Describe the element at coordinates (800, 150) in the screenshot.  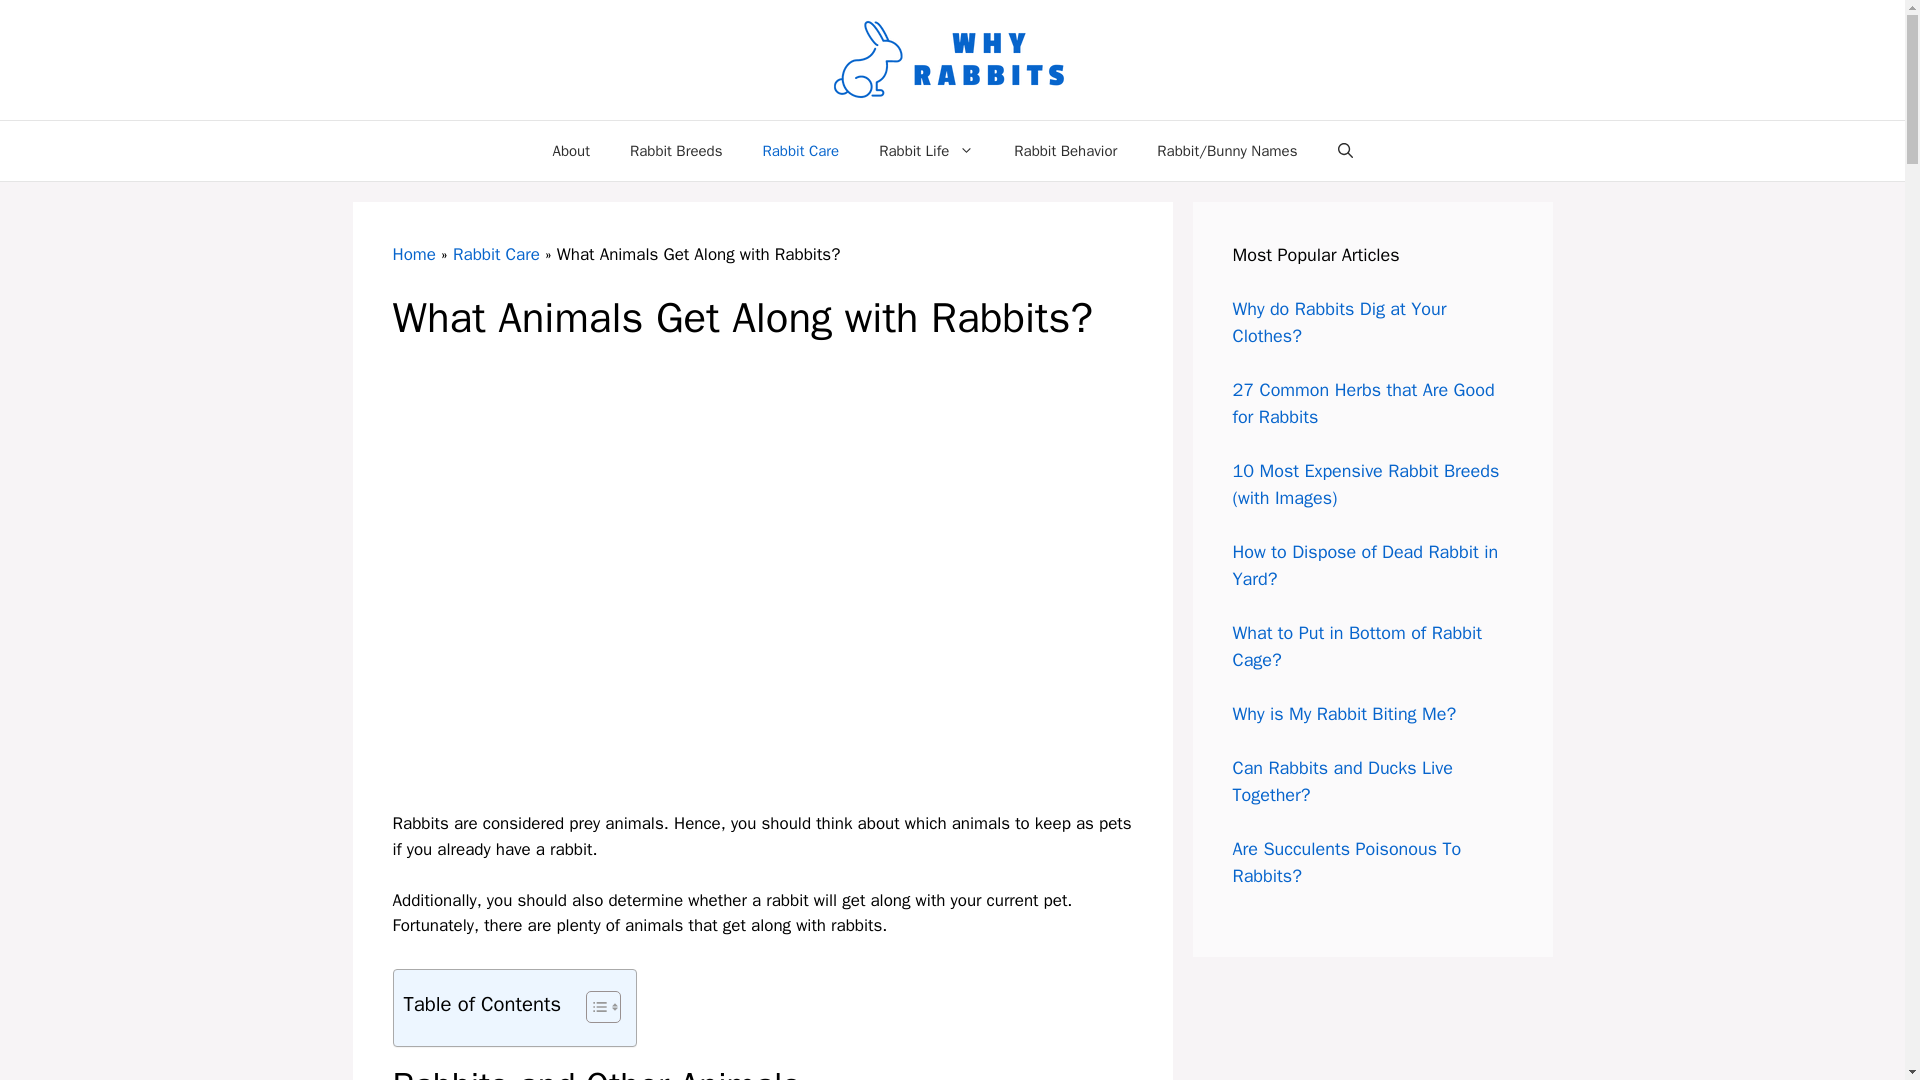
I see `Rabbit Care` at that location.